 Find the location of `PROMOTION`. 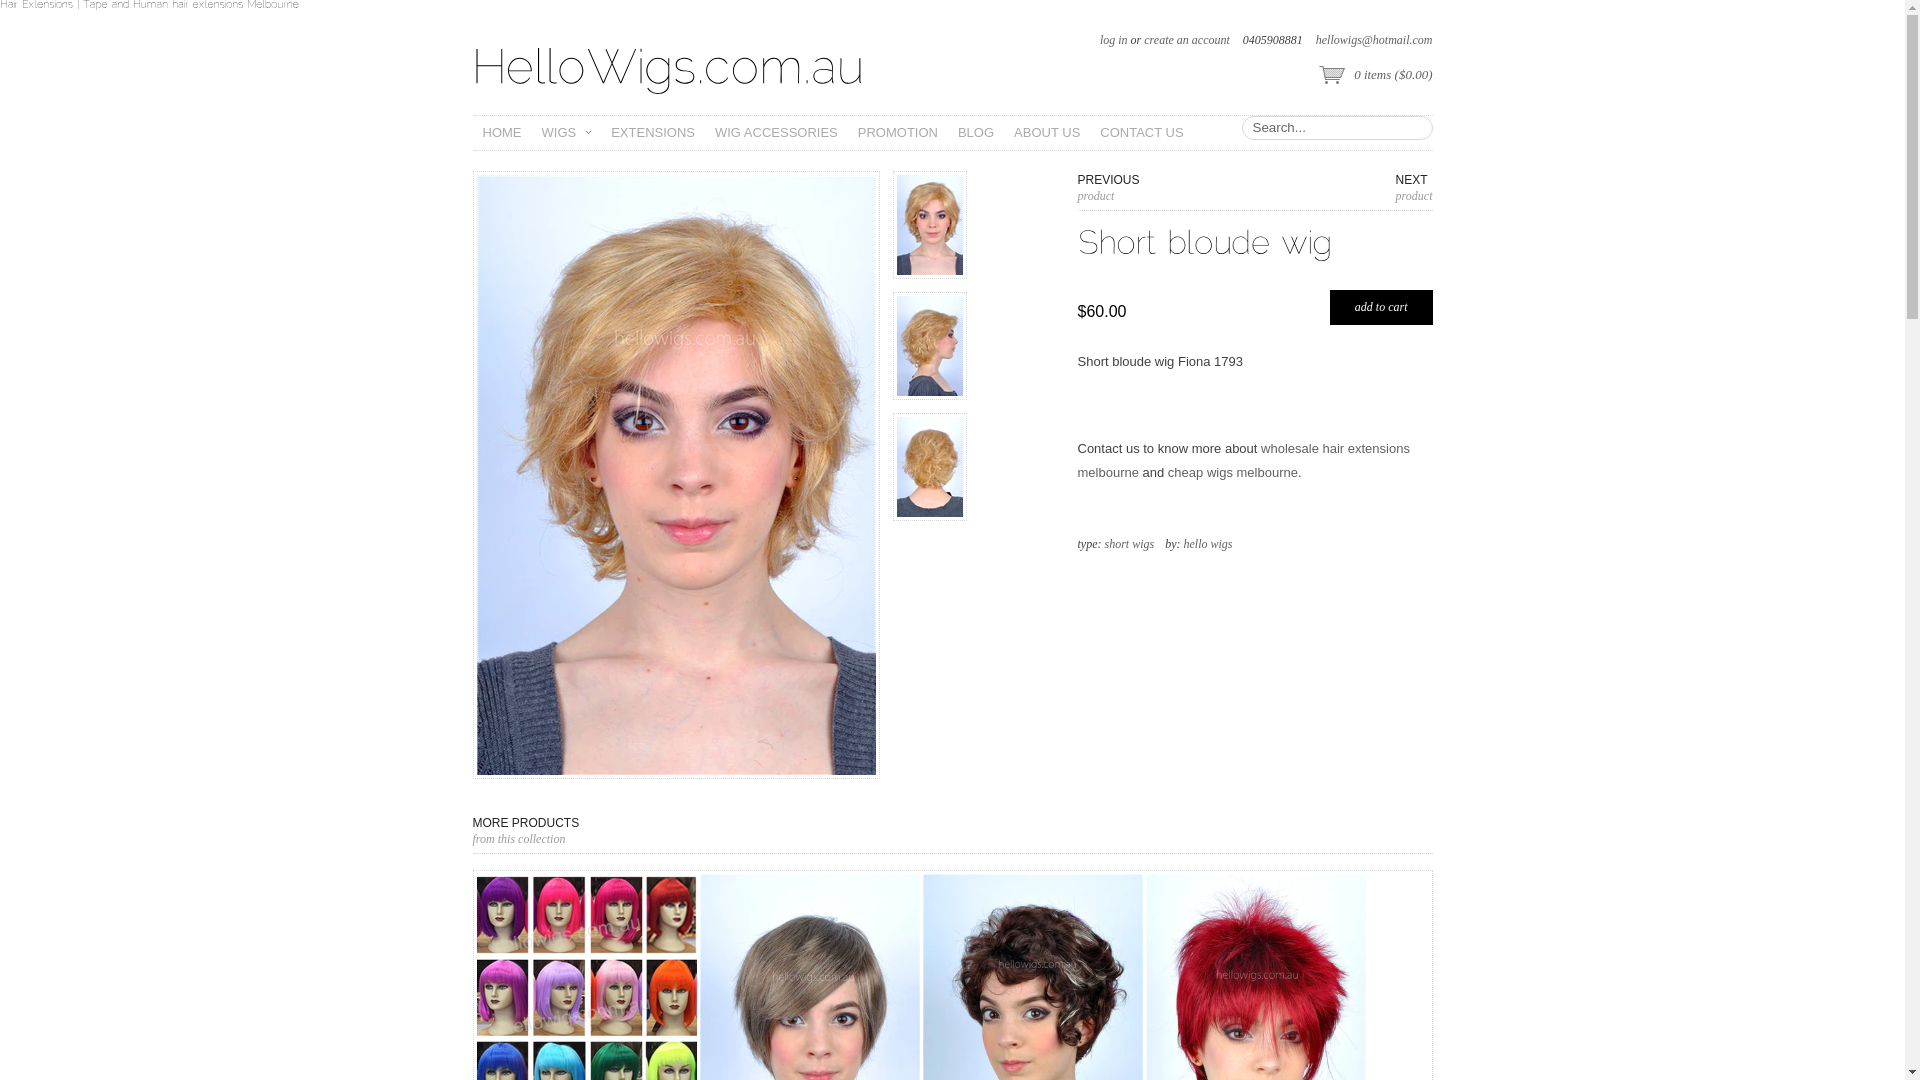

PROMOTION is located at coordinates (898, 133).